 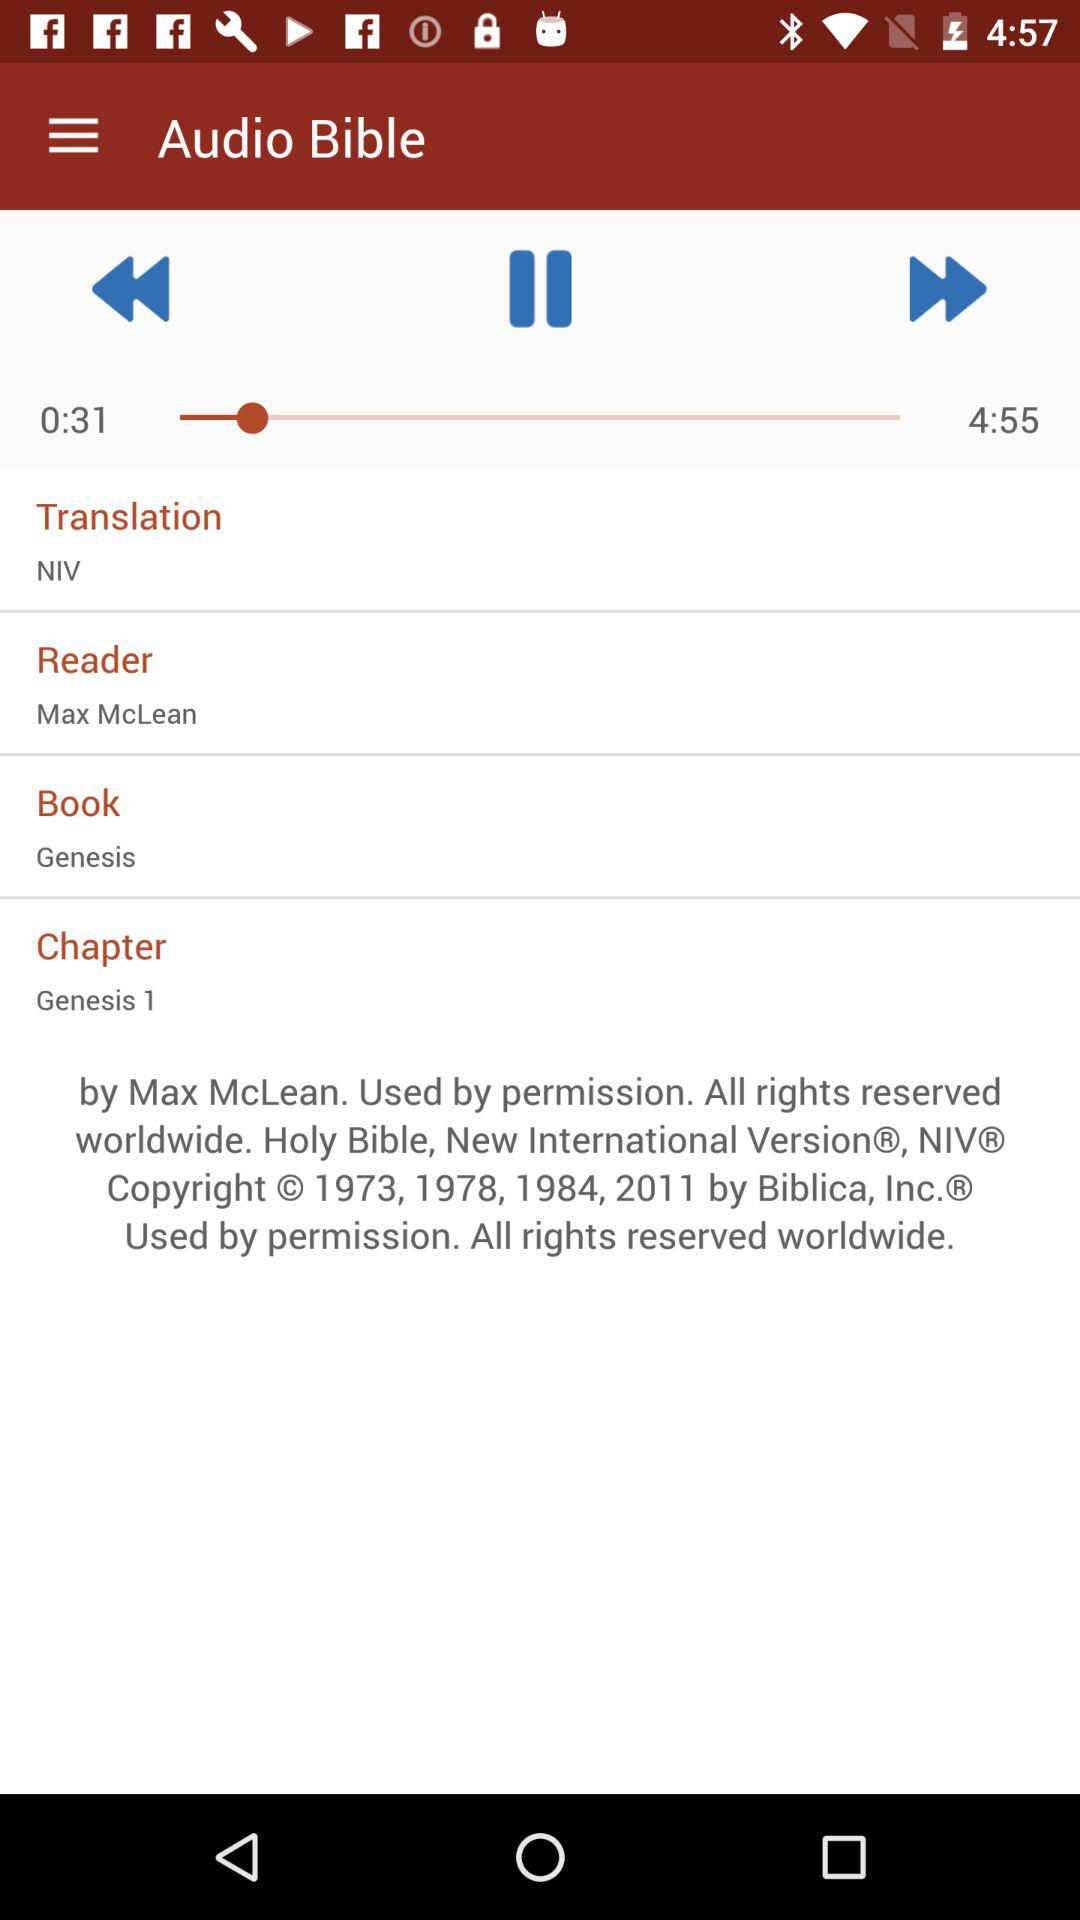 What do you see at coordinates (540, 515) in the screenshot?
I see `select the translation item` at bounding box center [540, 515].